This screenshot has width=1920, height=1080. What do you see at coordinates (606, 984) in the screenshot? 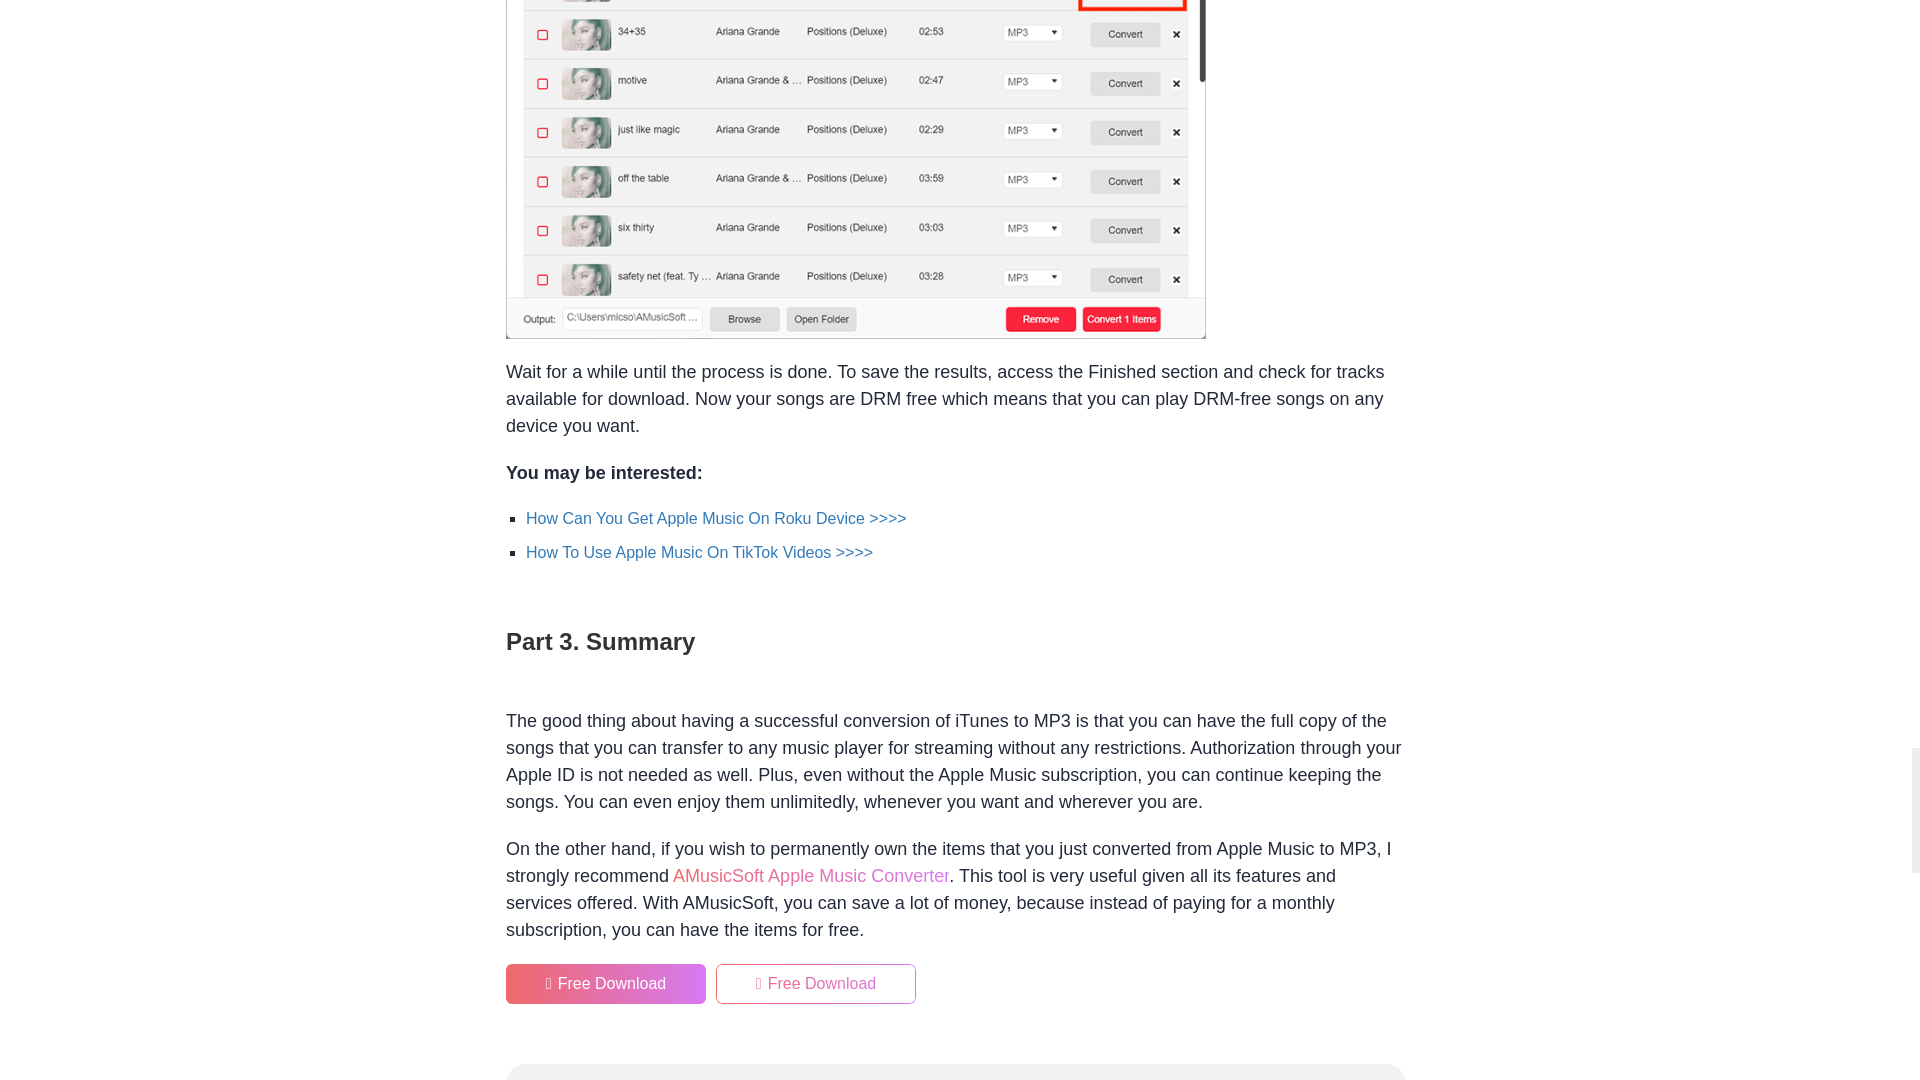
I see `Free Download` at bounding box center [606, 984].